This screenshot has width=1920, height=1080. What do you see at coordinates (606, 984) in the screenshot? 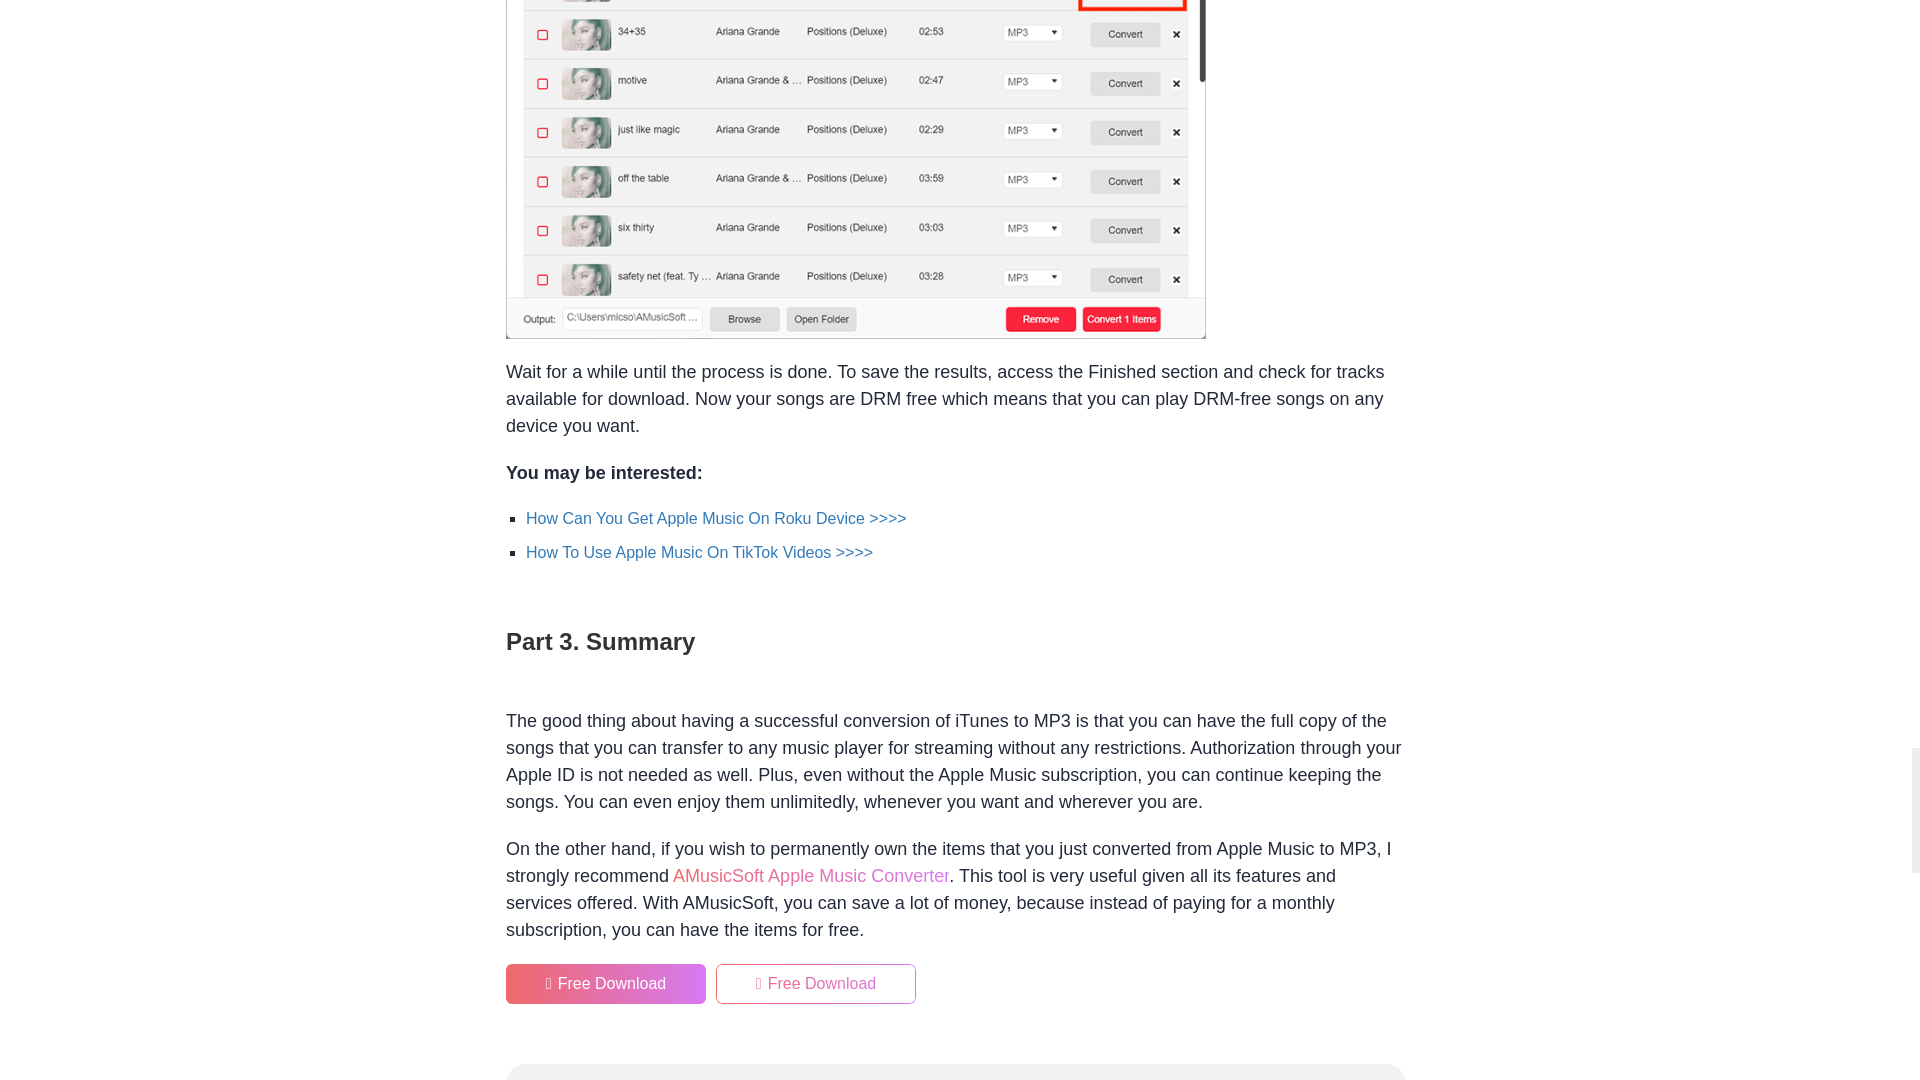
I see `Free Download` at bounding box center [606, 984].